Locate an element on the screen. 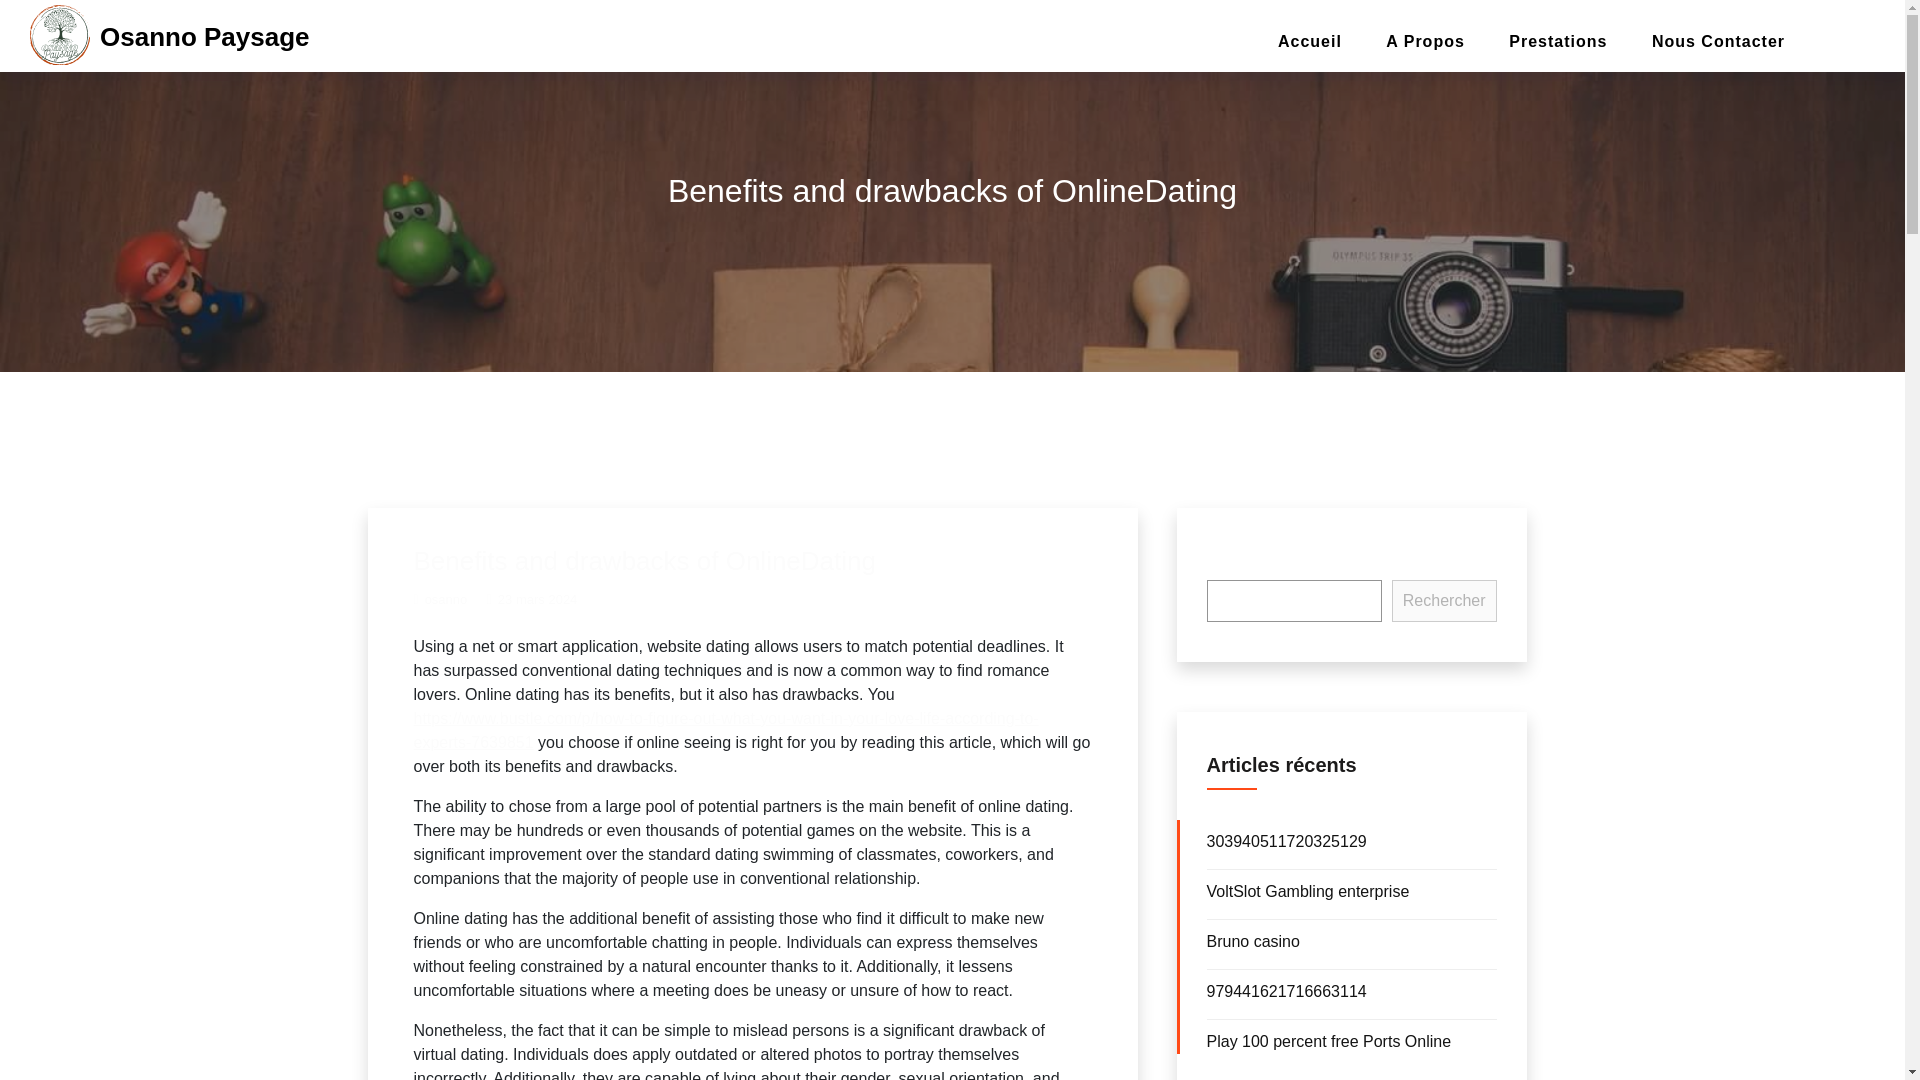 This screenshot has width=1920, height=1080. Nous Contacter is located at coordinates (1718, 42).